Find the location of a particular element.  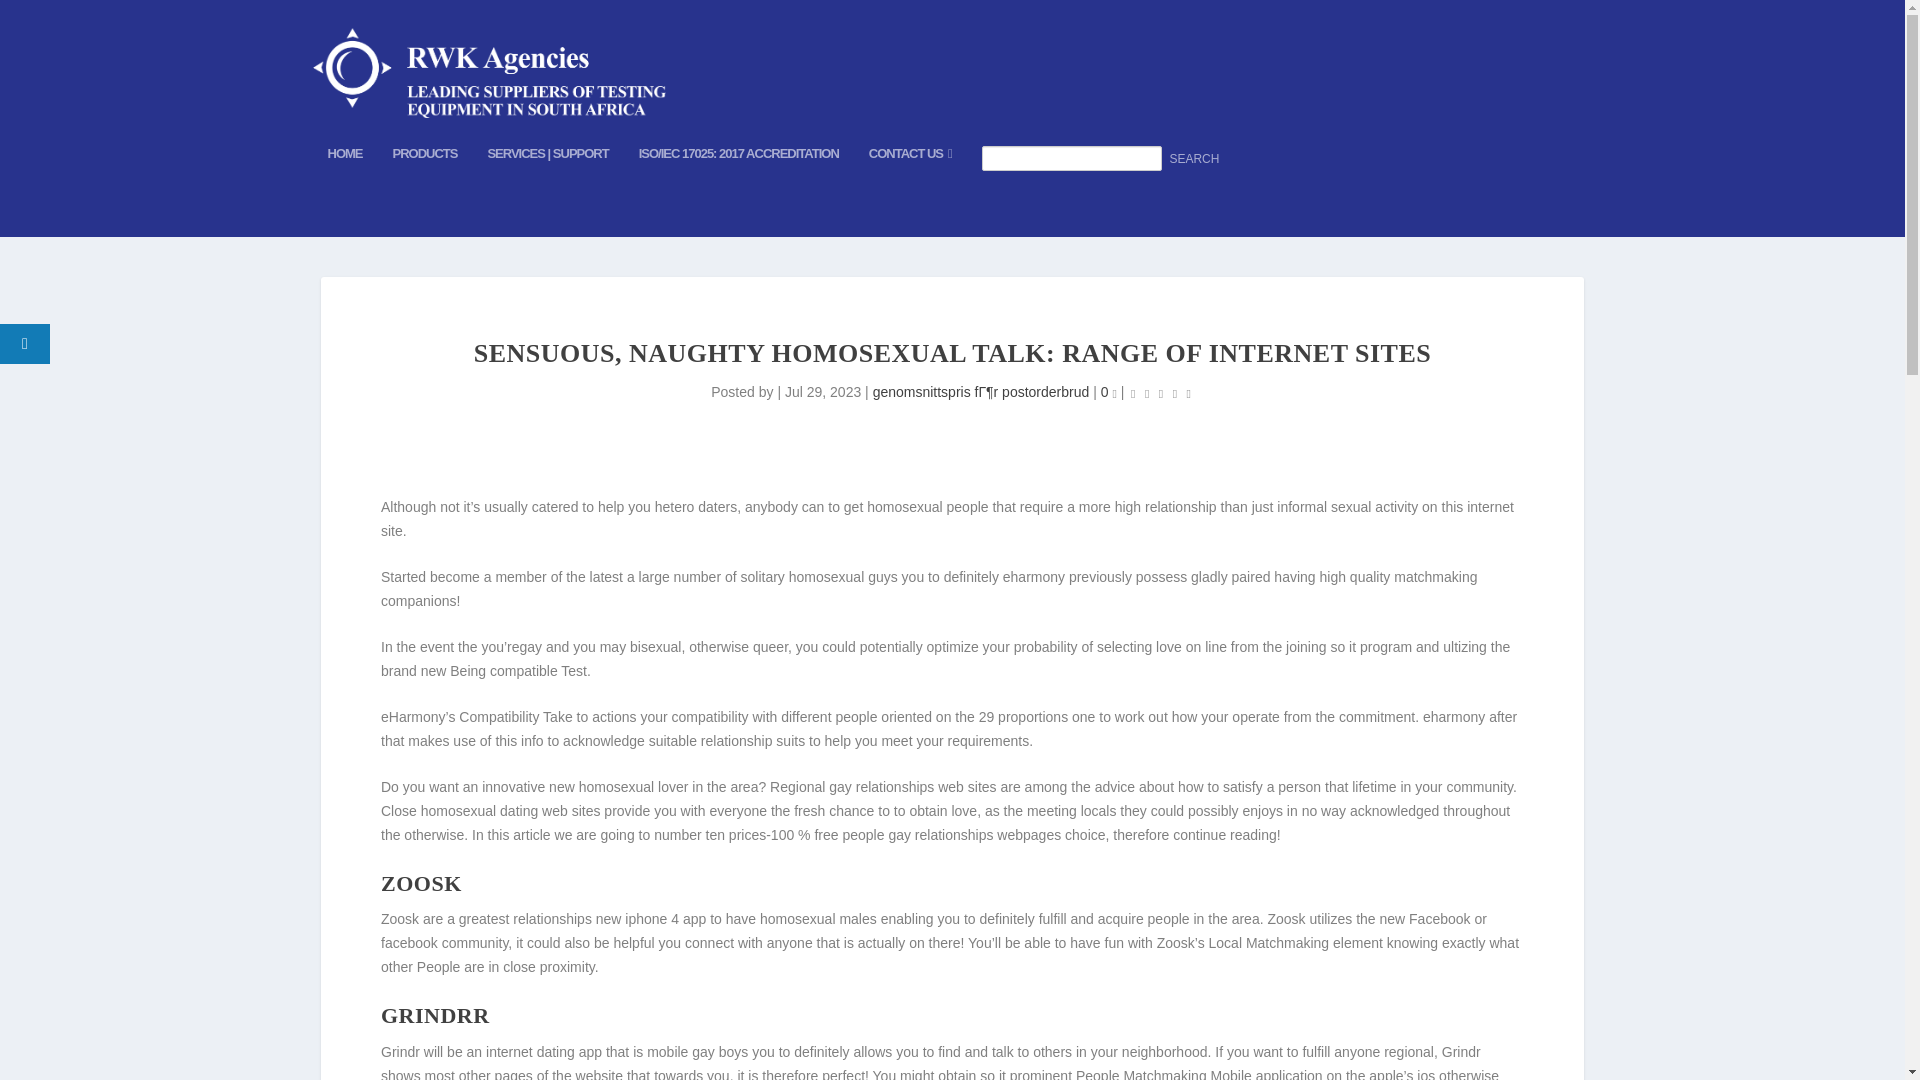

0 is located at coordinates (1108, 392).